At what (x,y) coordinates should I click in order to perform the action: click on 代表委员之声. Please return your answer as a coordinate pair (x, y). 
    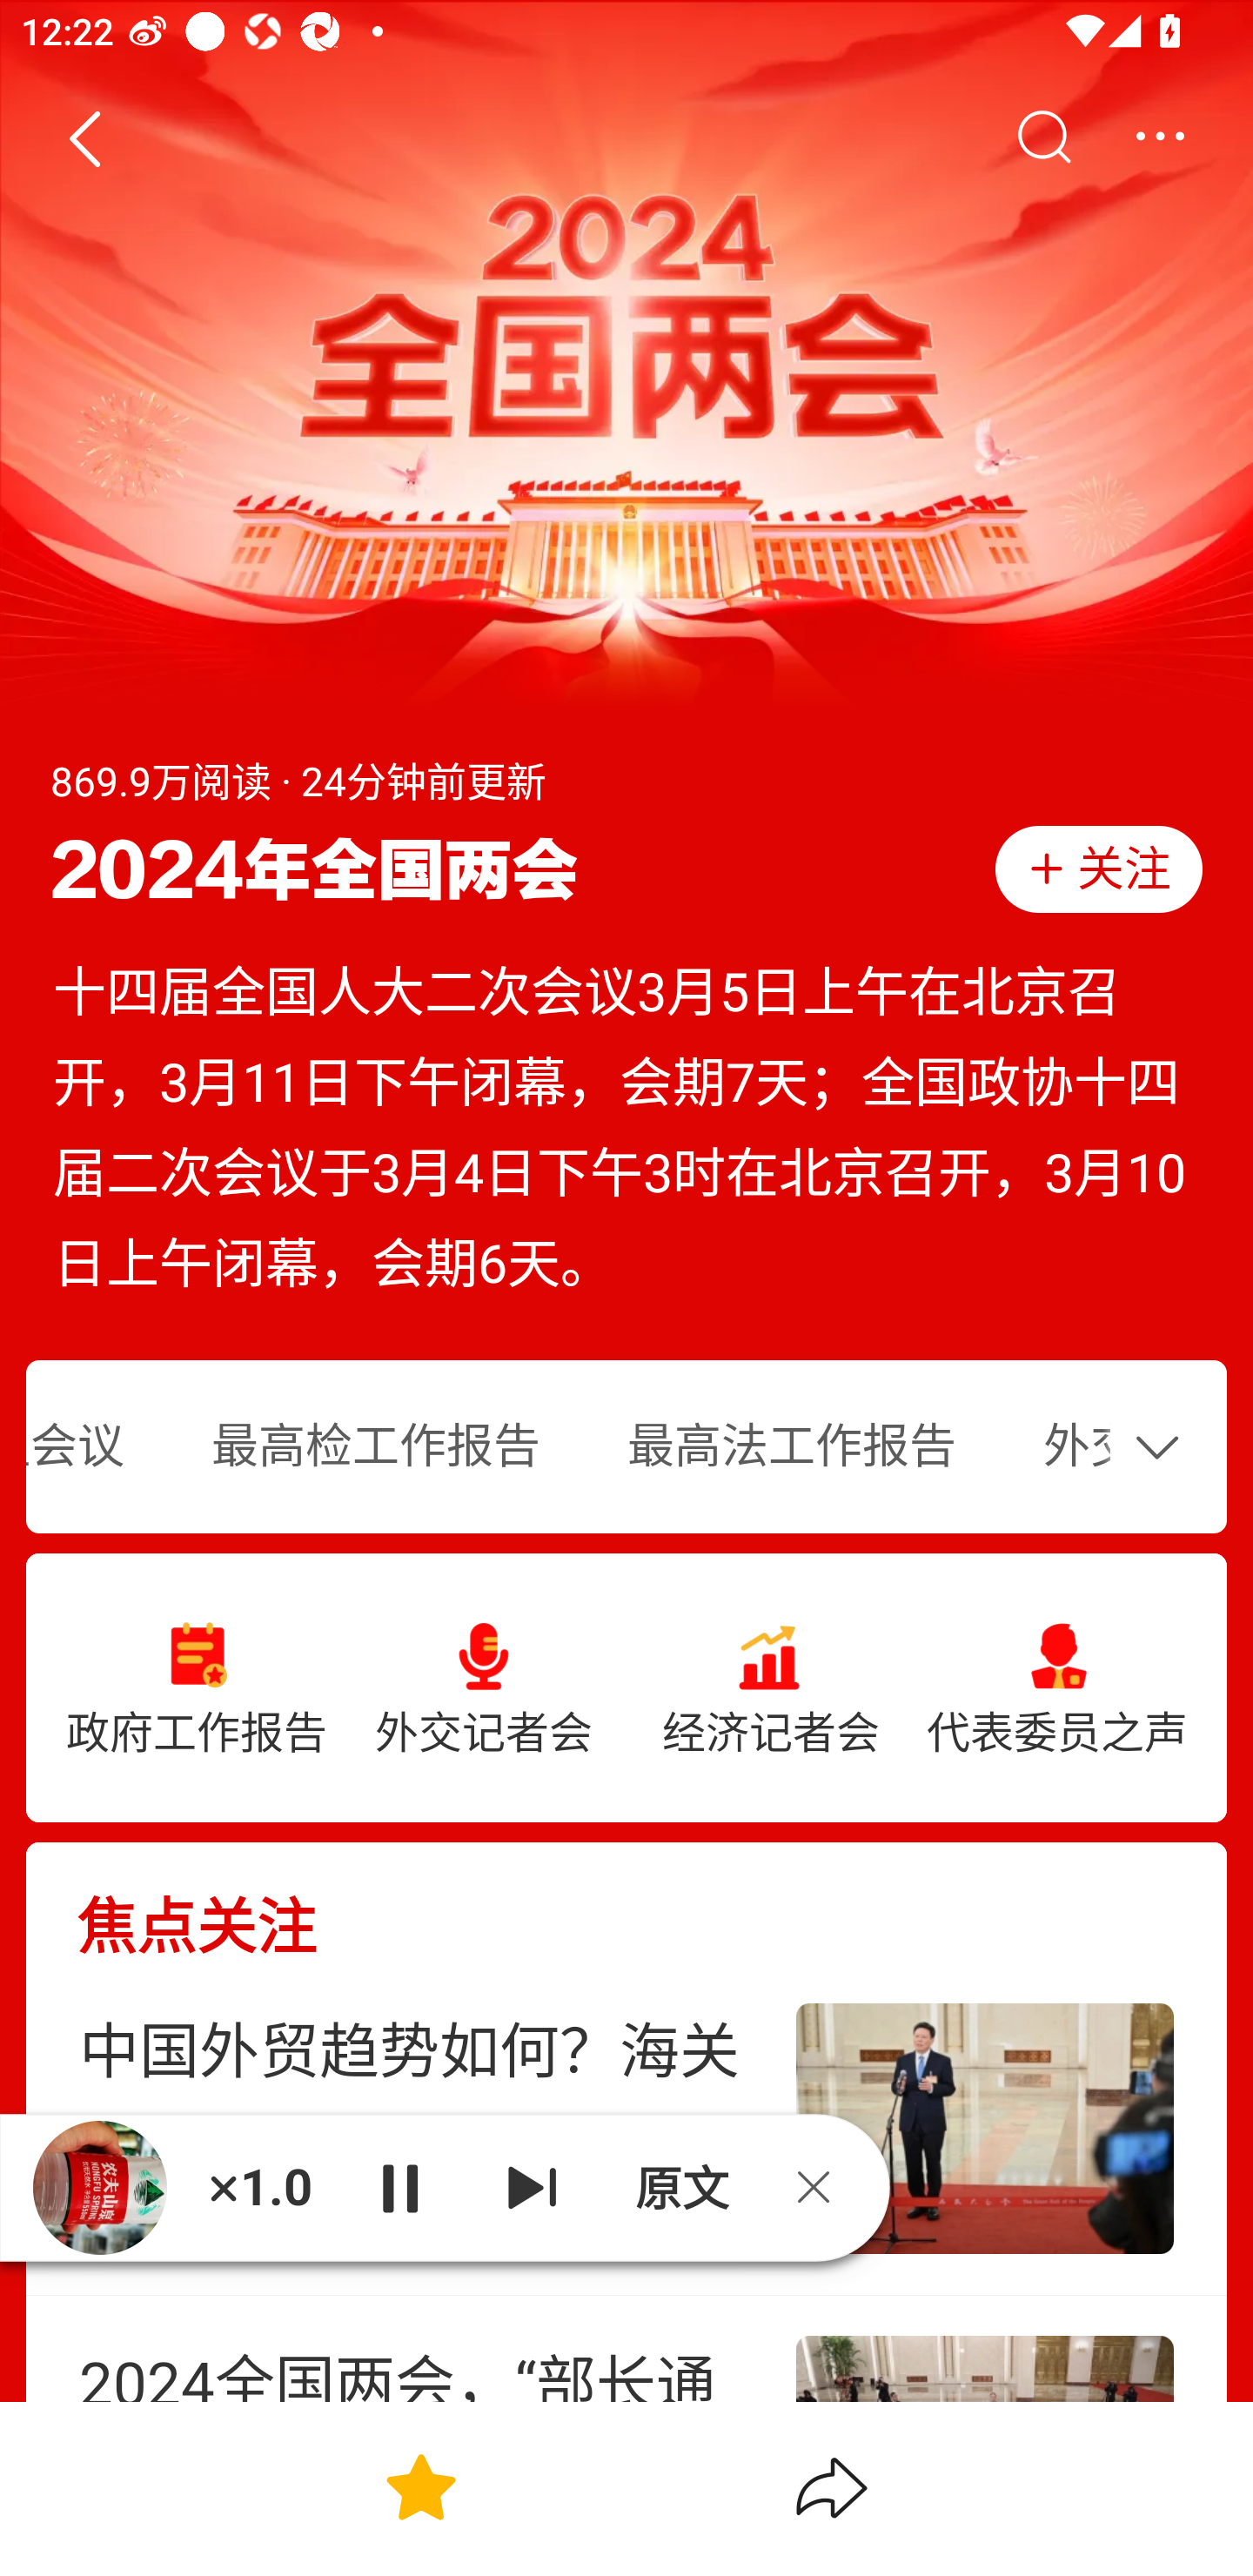
    Looking at the image, I should click on (1056, 1688).